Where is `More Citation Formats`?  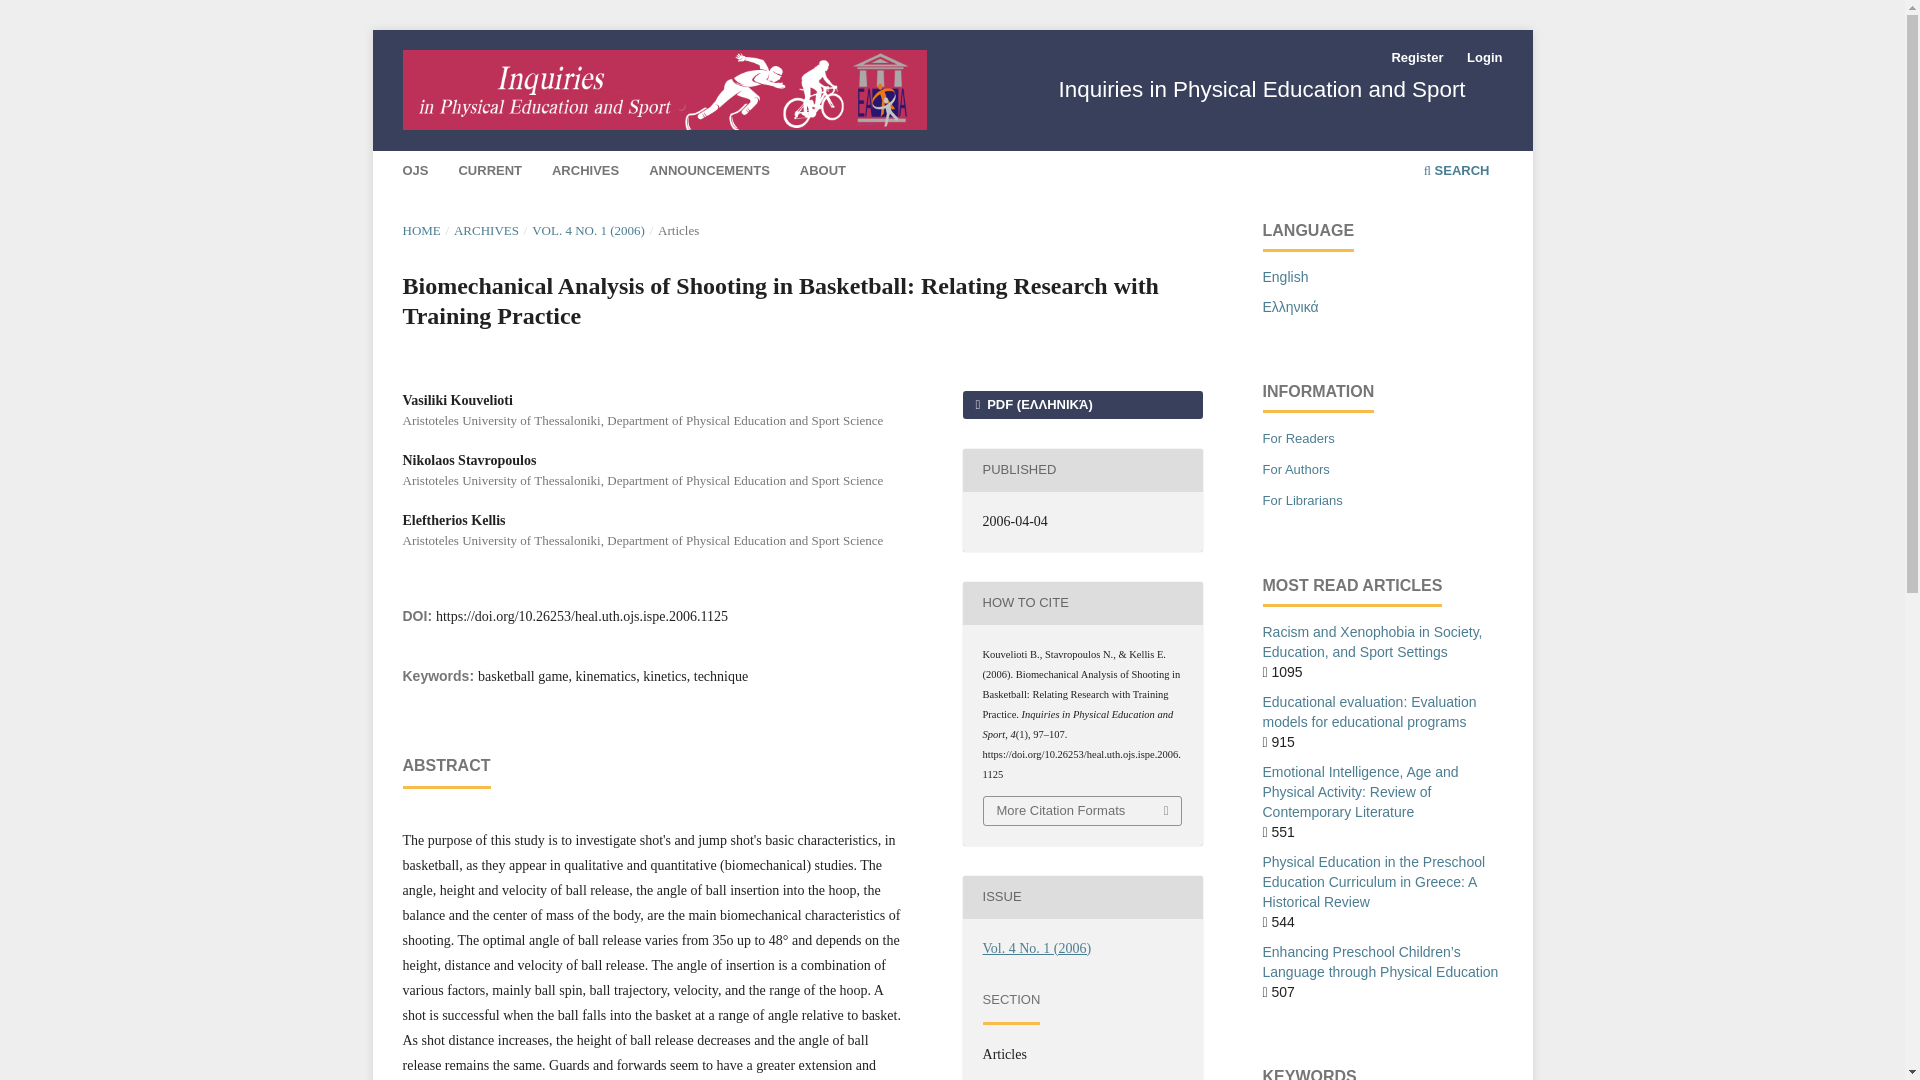 More Citation Formats is located at coordinates (1082, 811).